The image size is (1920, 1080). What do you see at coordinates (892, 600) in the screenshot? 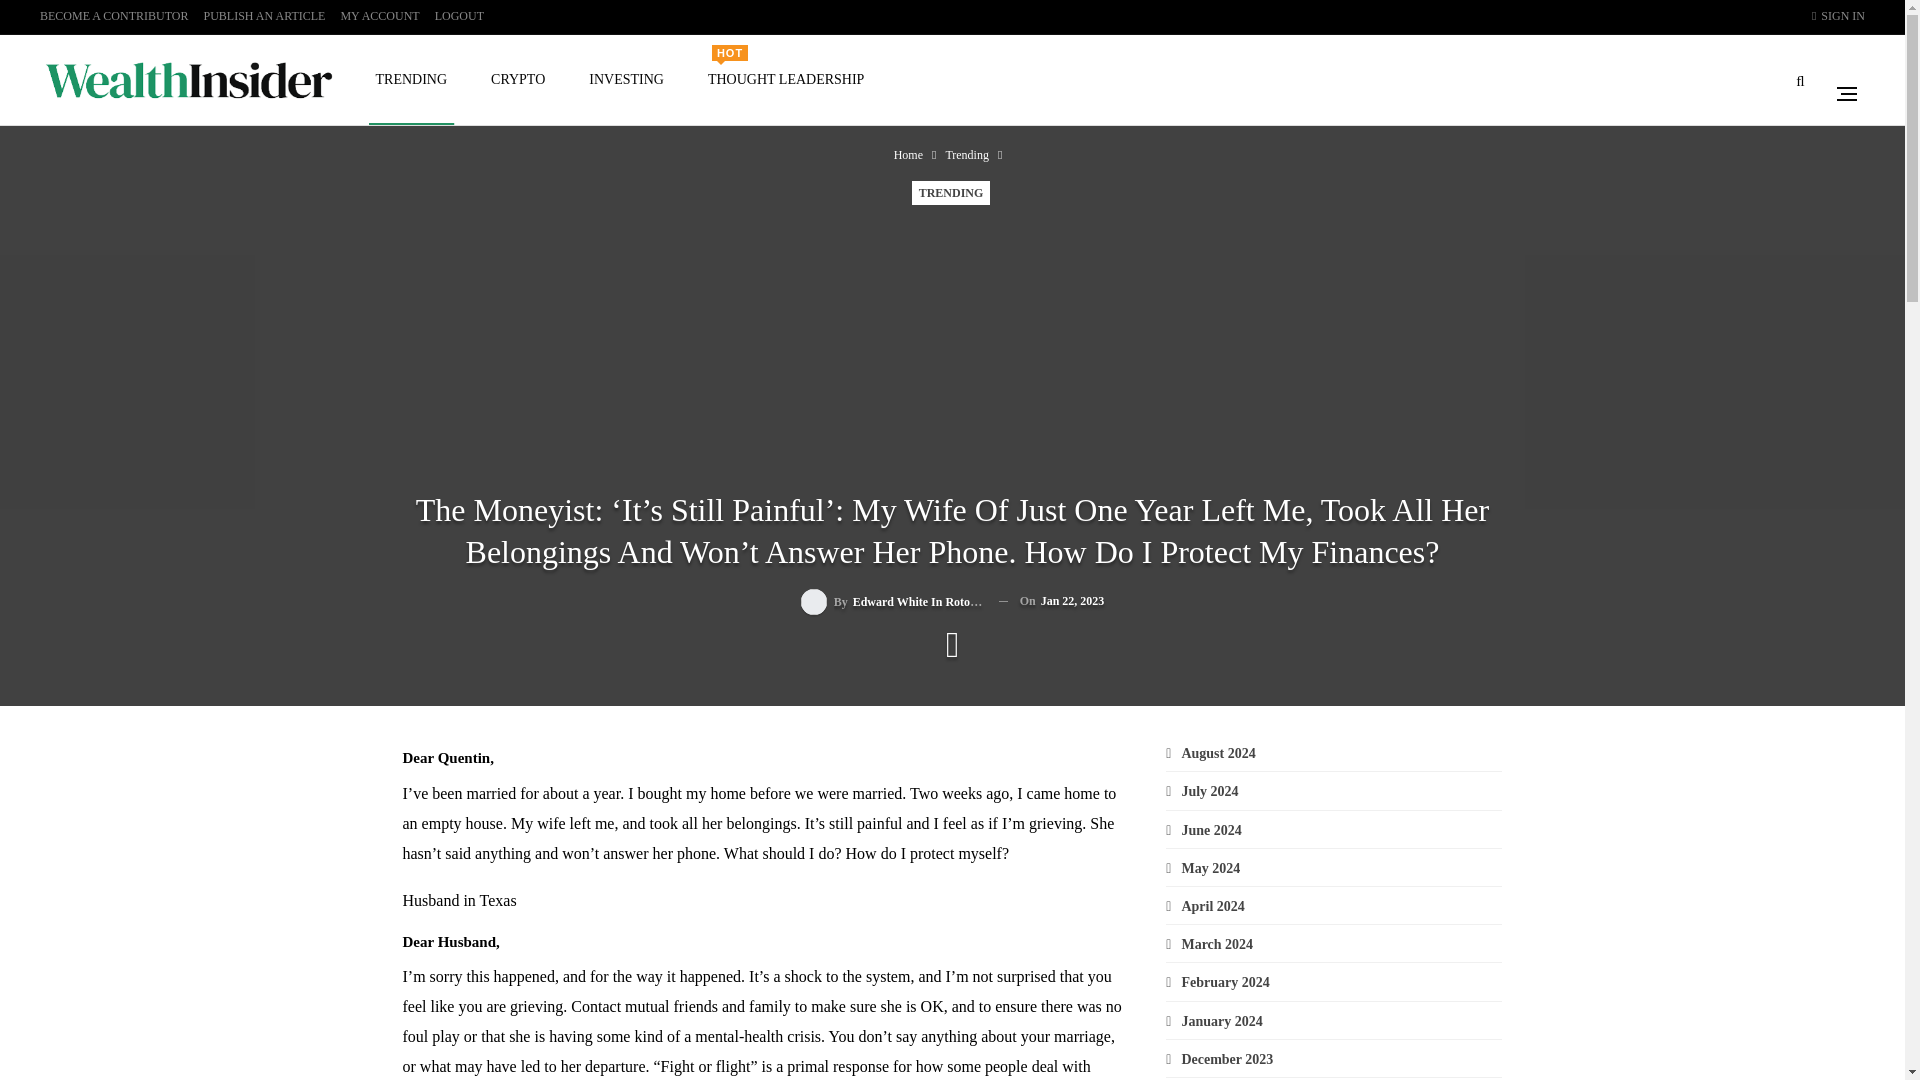
I see `By Edward White In Rotorua And Tom Mitchell In Singapore` at bounding box center [892, 600].